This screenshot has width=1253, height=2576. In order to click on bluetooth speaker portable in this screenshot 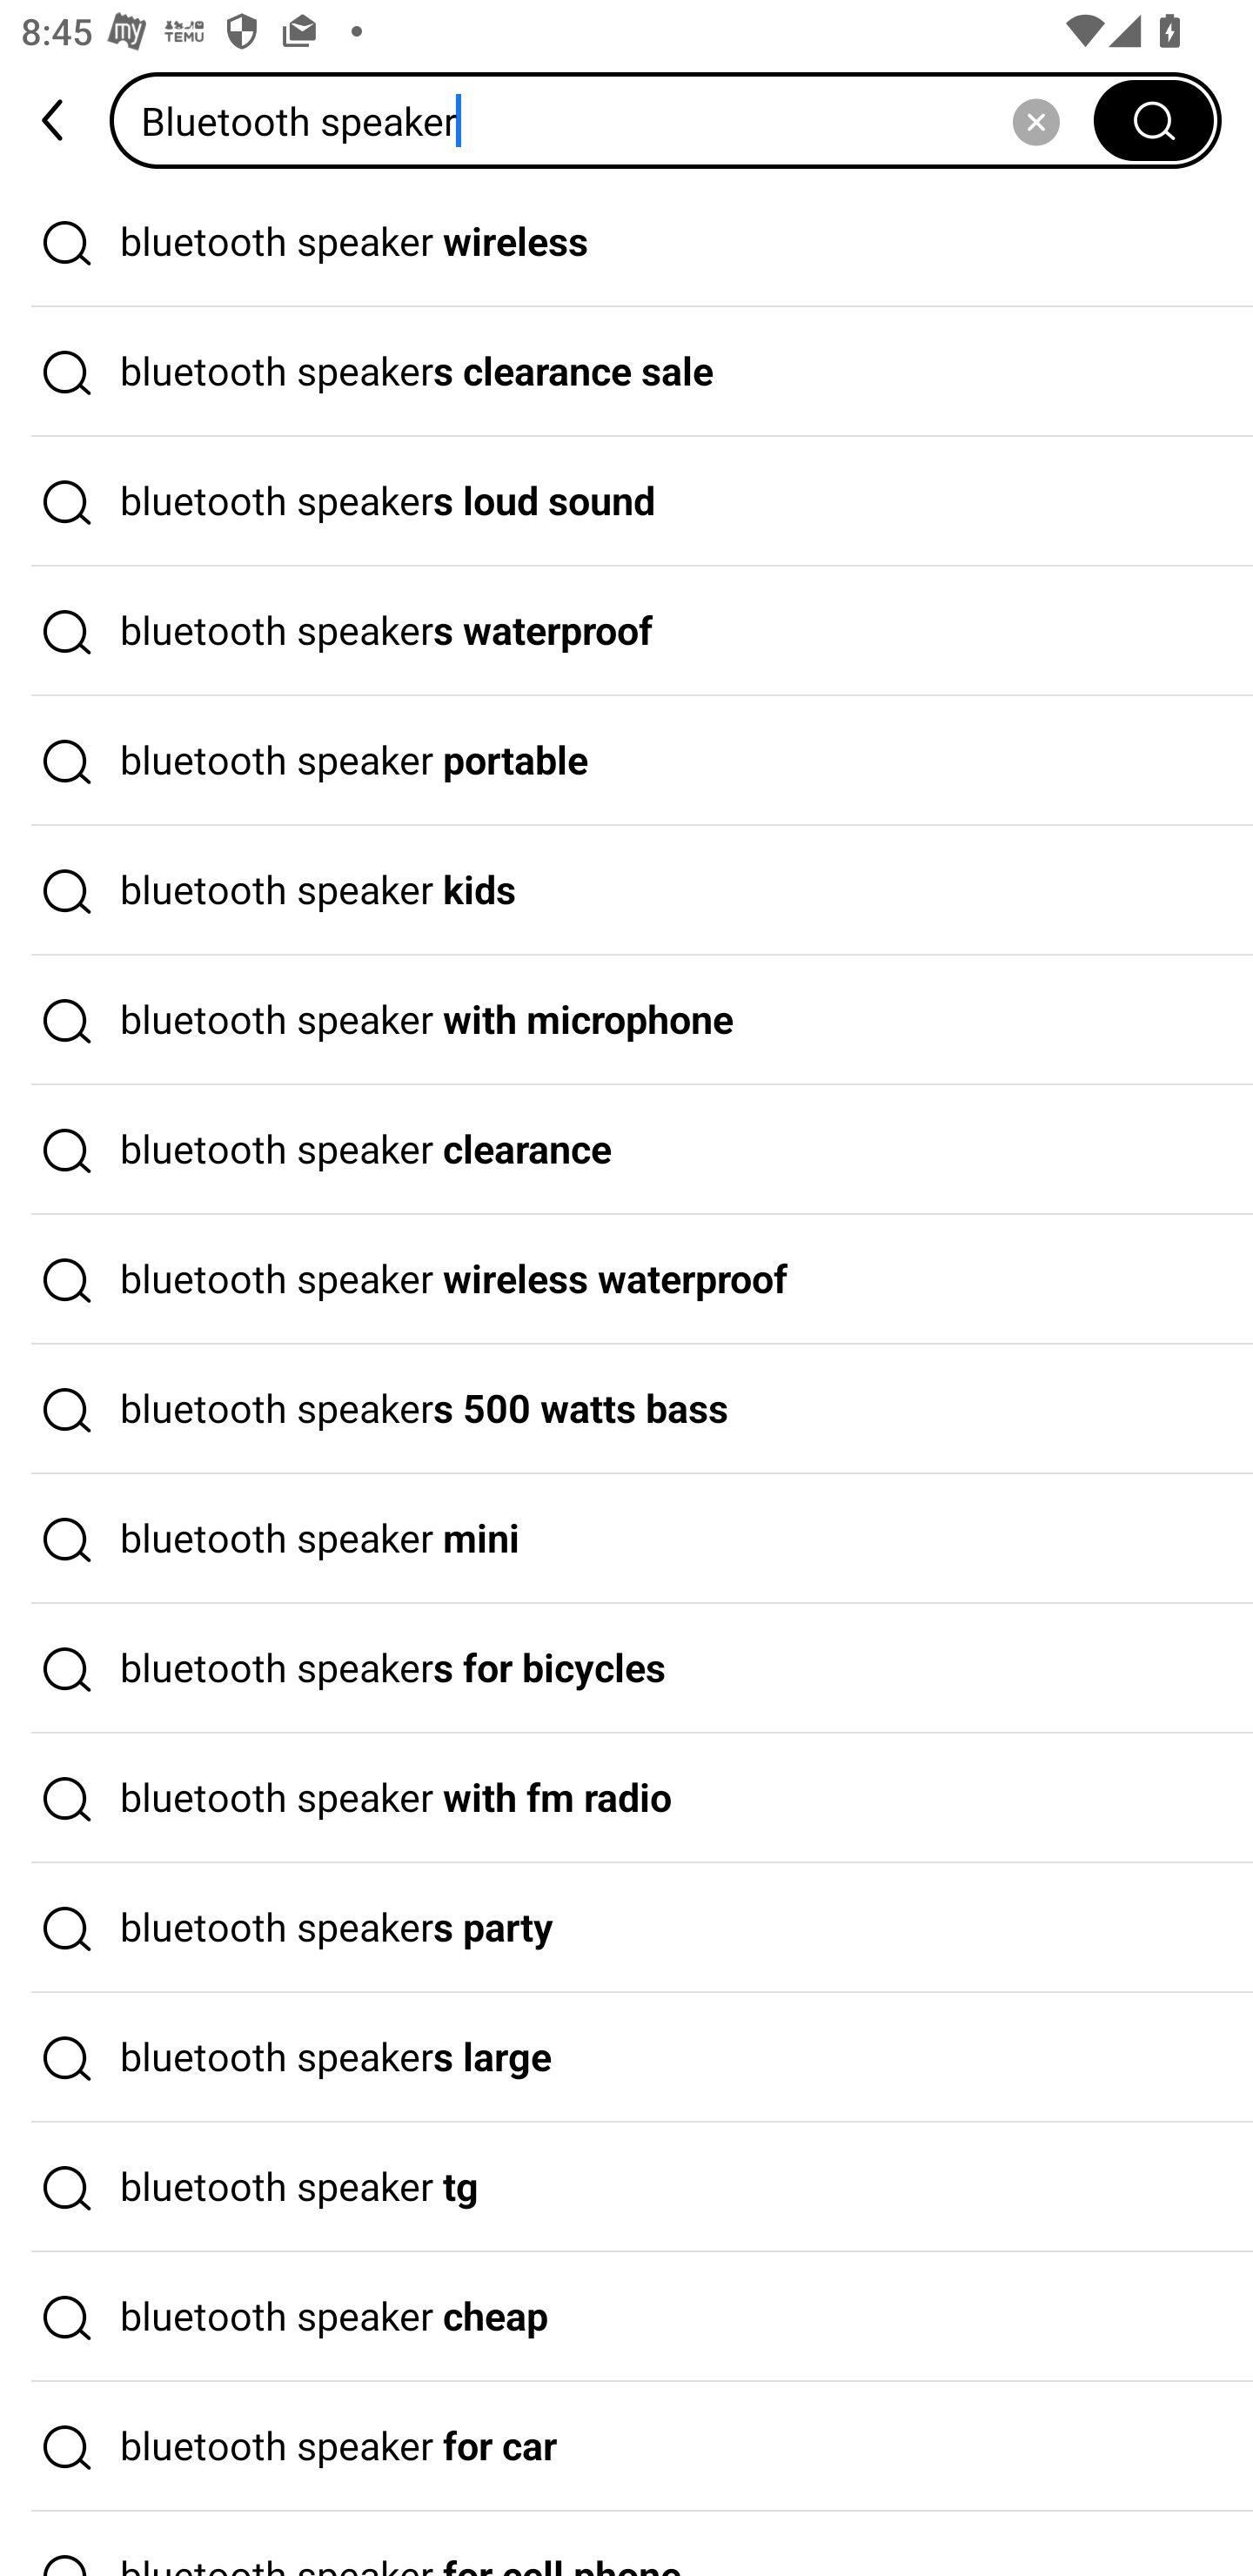, I will do `click(626, 761)`.